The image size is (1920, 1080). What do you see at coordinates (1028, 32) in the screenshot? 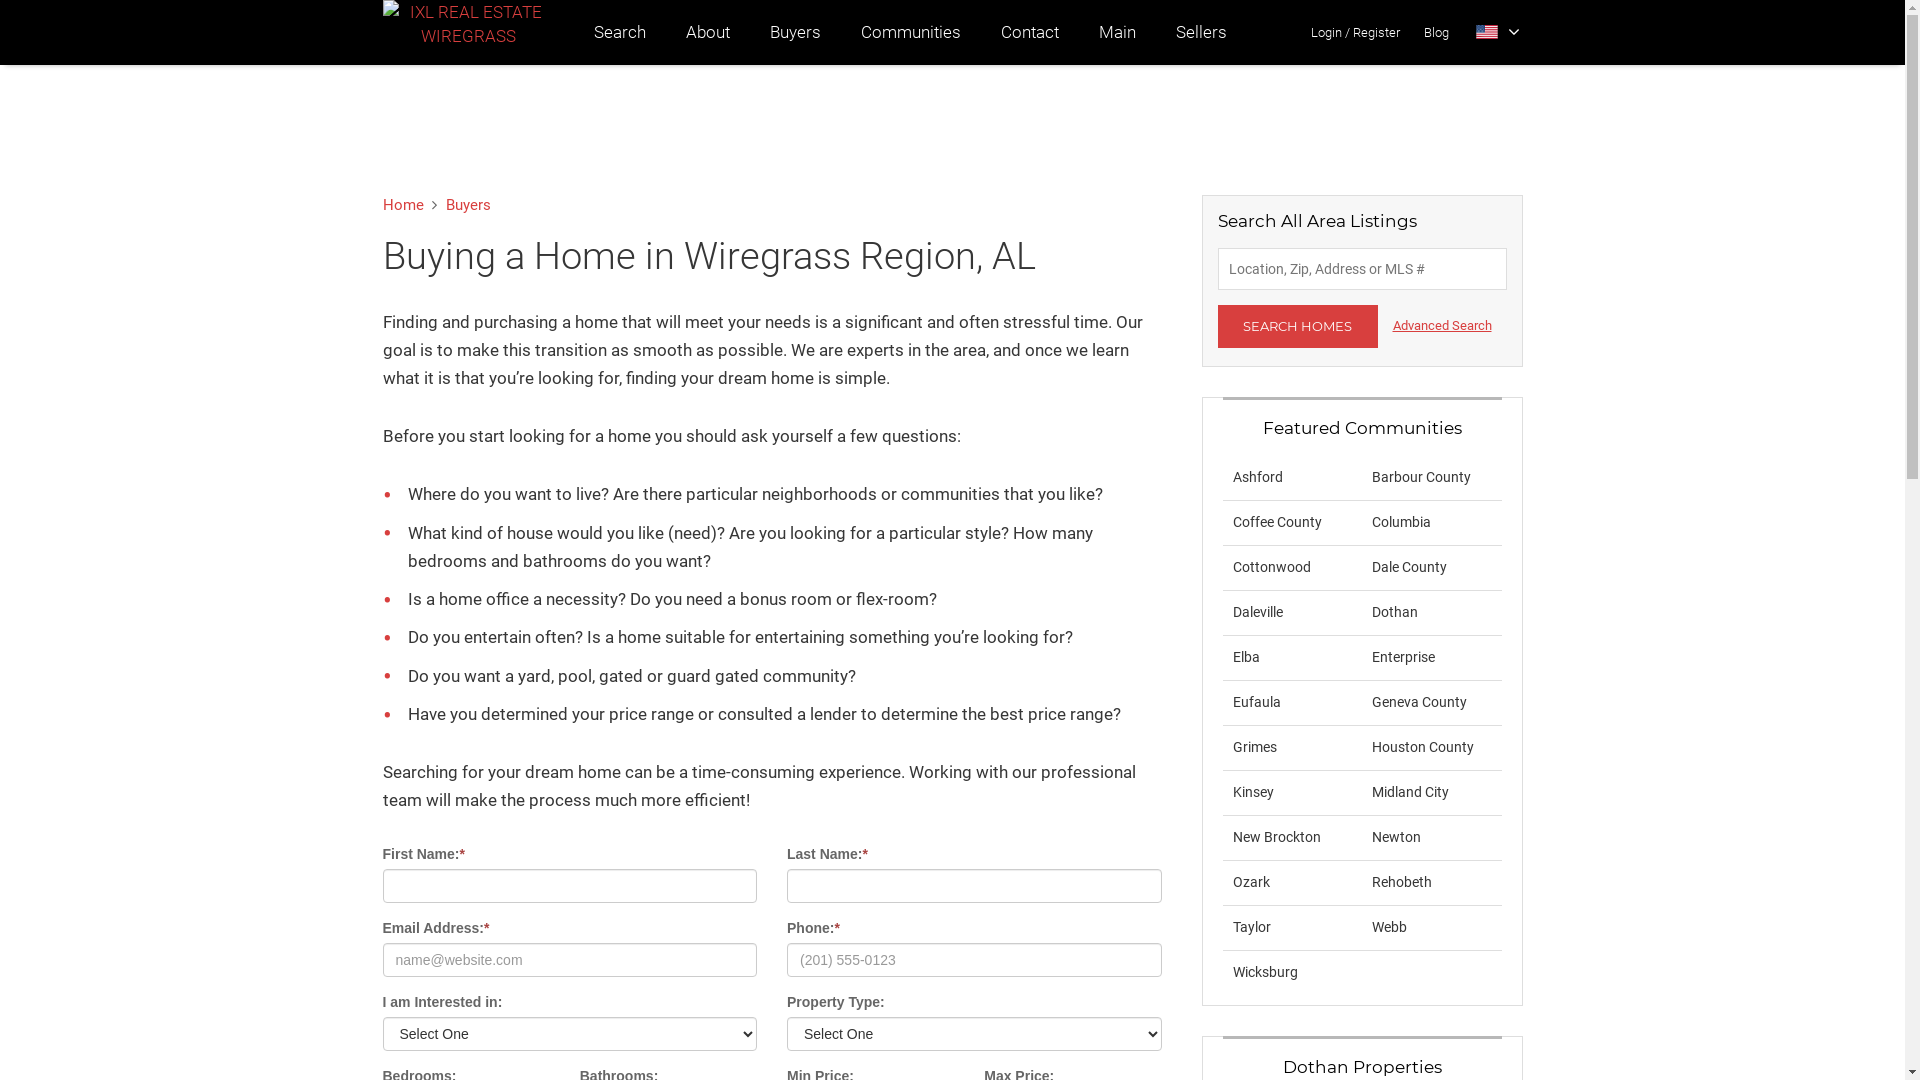
I see `Contact` at bounding box center [1028, 32].